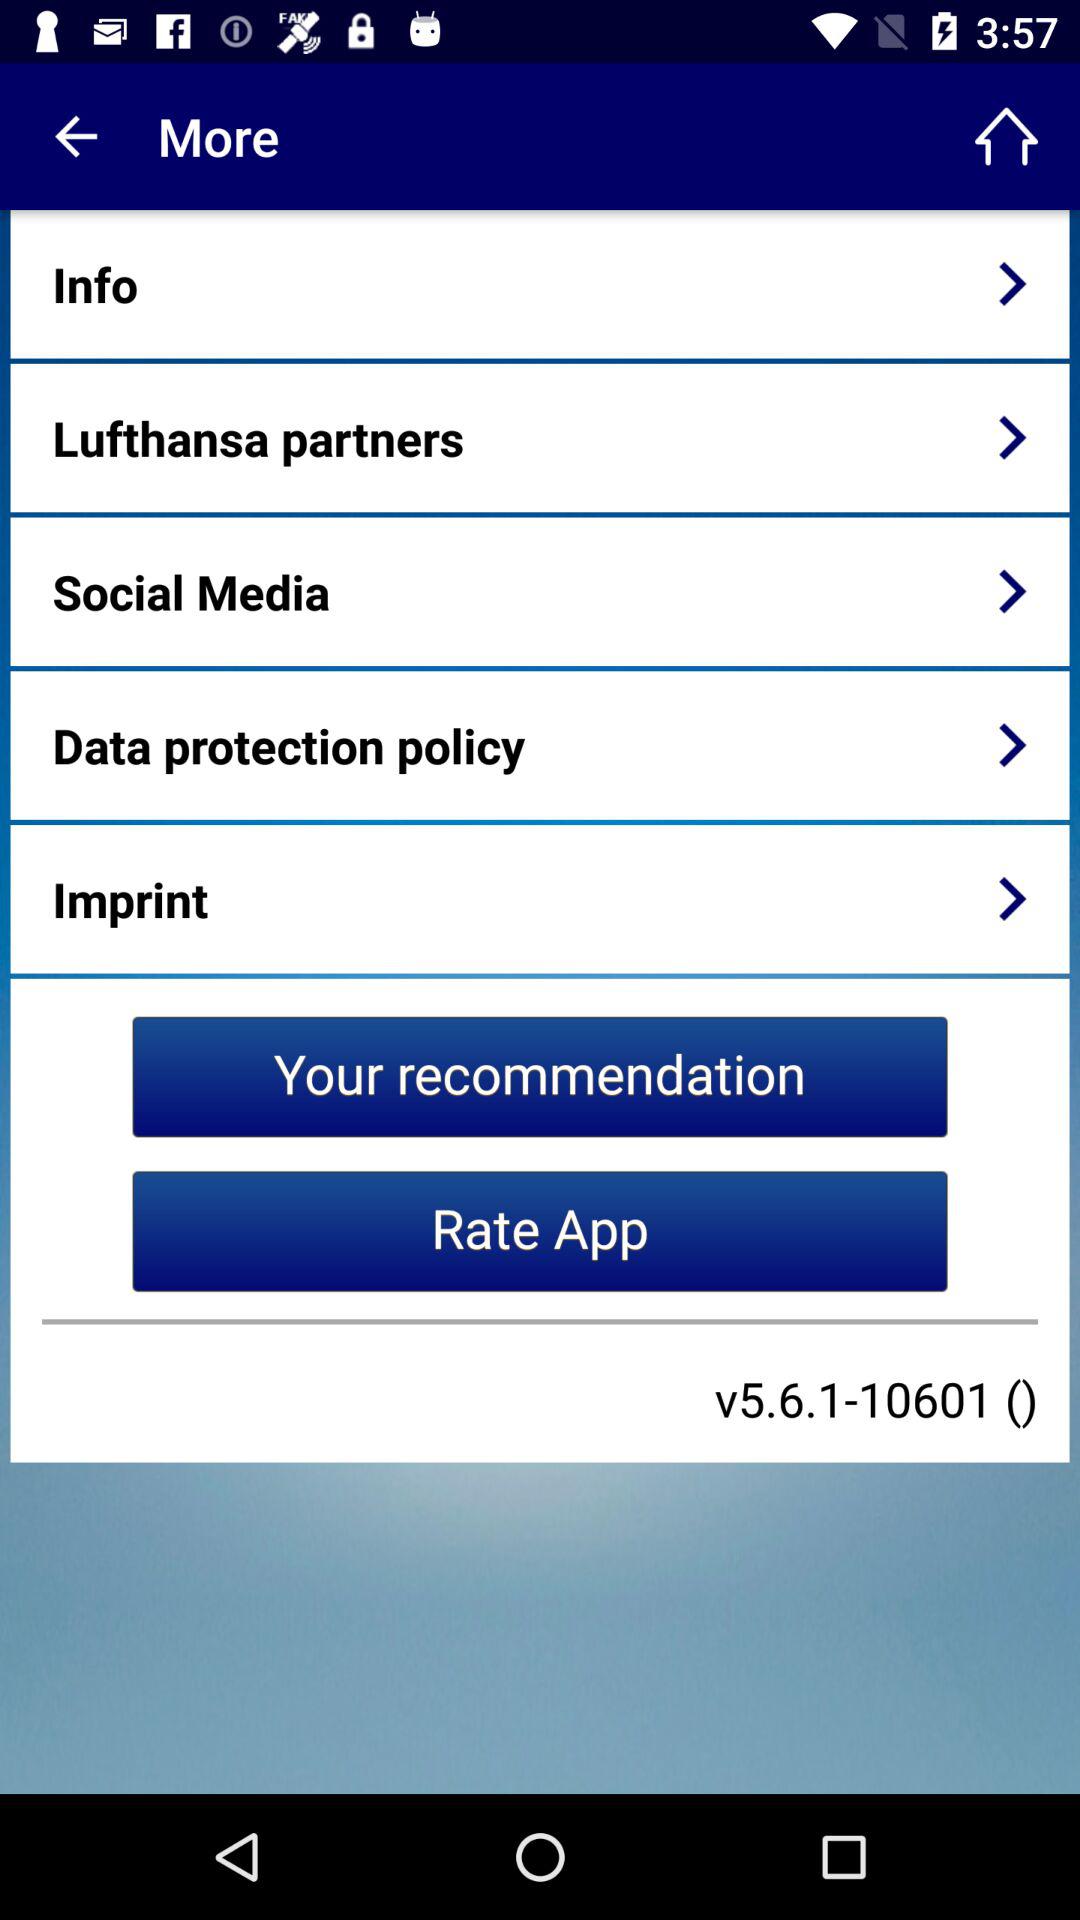  Describe the element at coordinates (1006, 136) in the screenshot. I see `press icon next to the more app` at that location.